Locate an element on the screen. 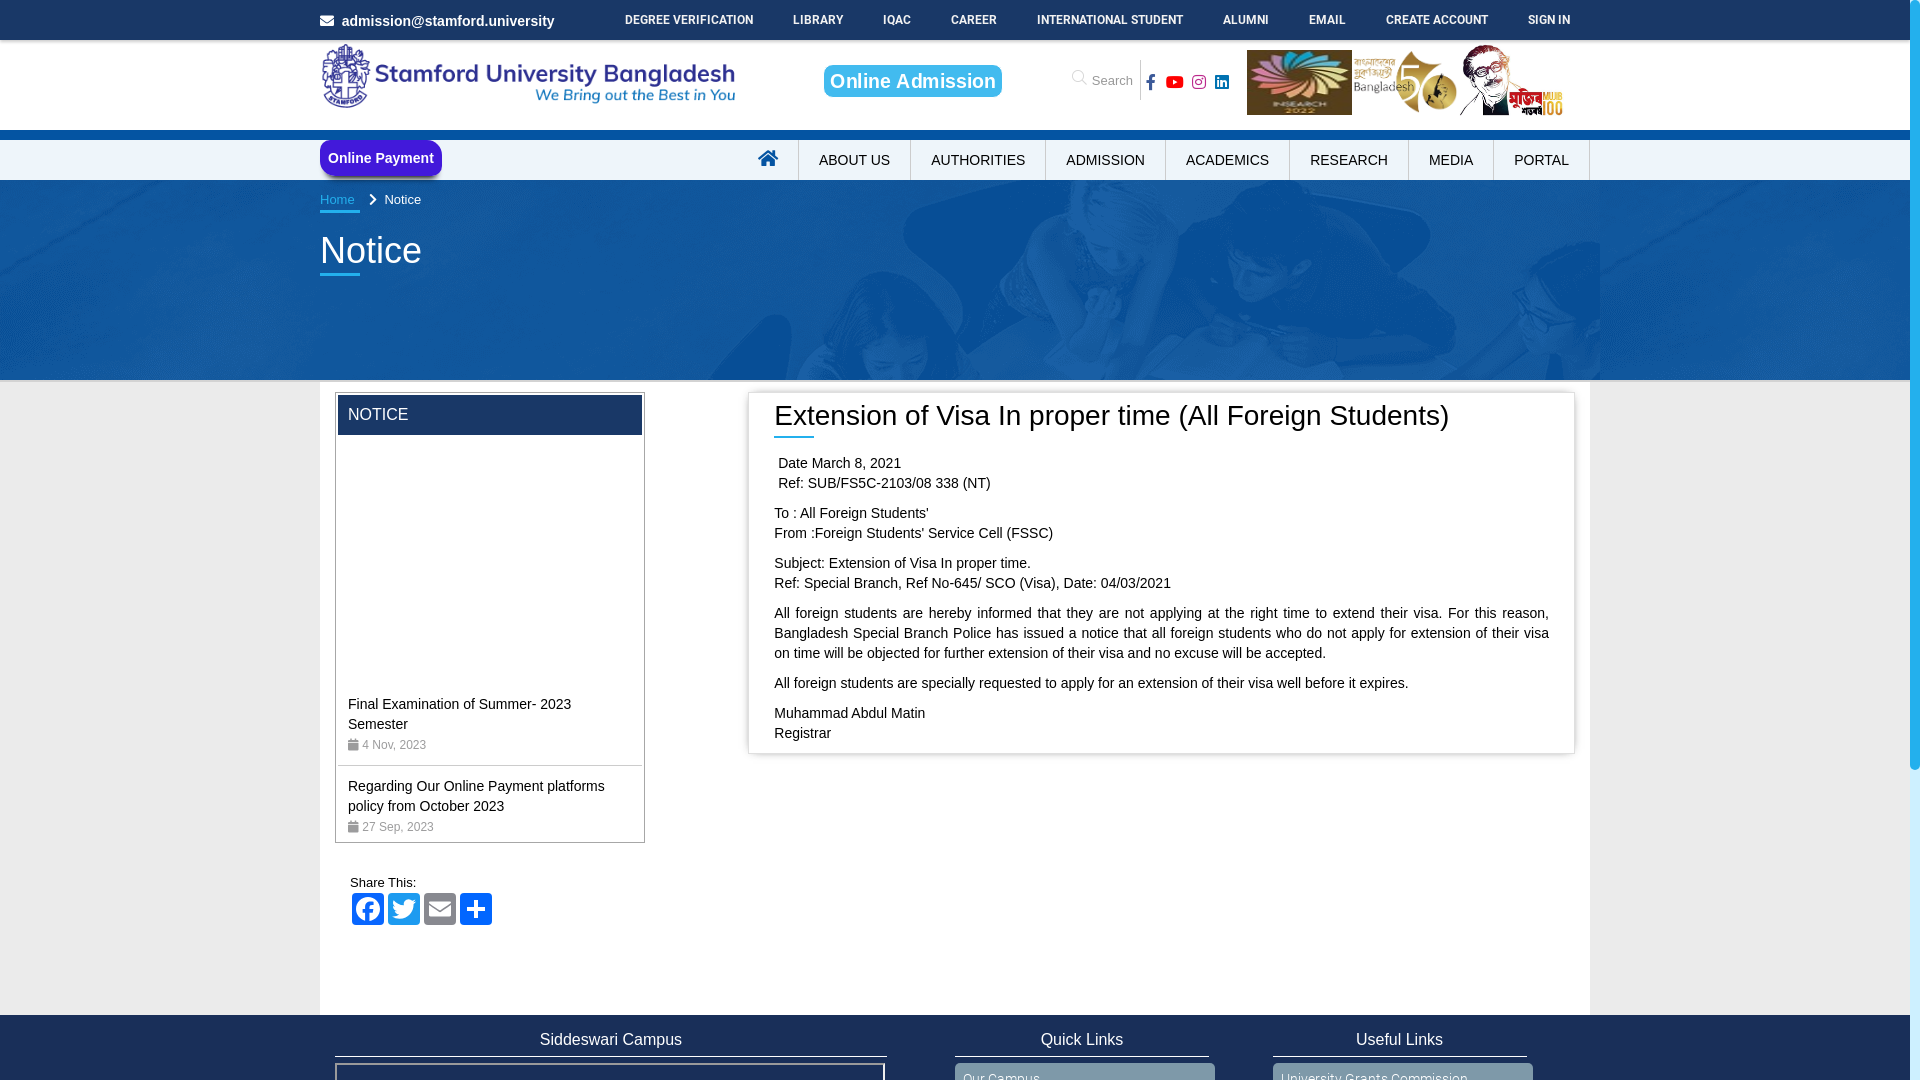  SIGN IN is located at coordinates (1549, 20).